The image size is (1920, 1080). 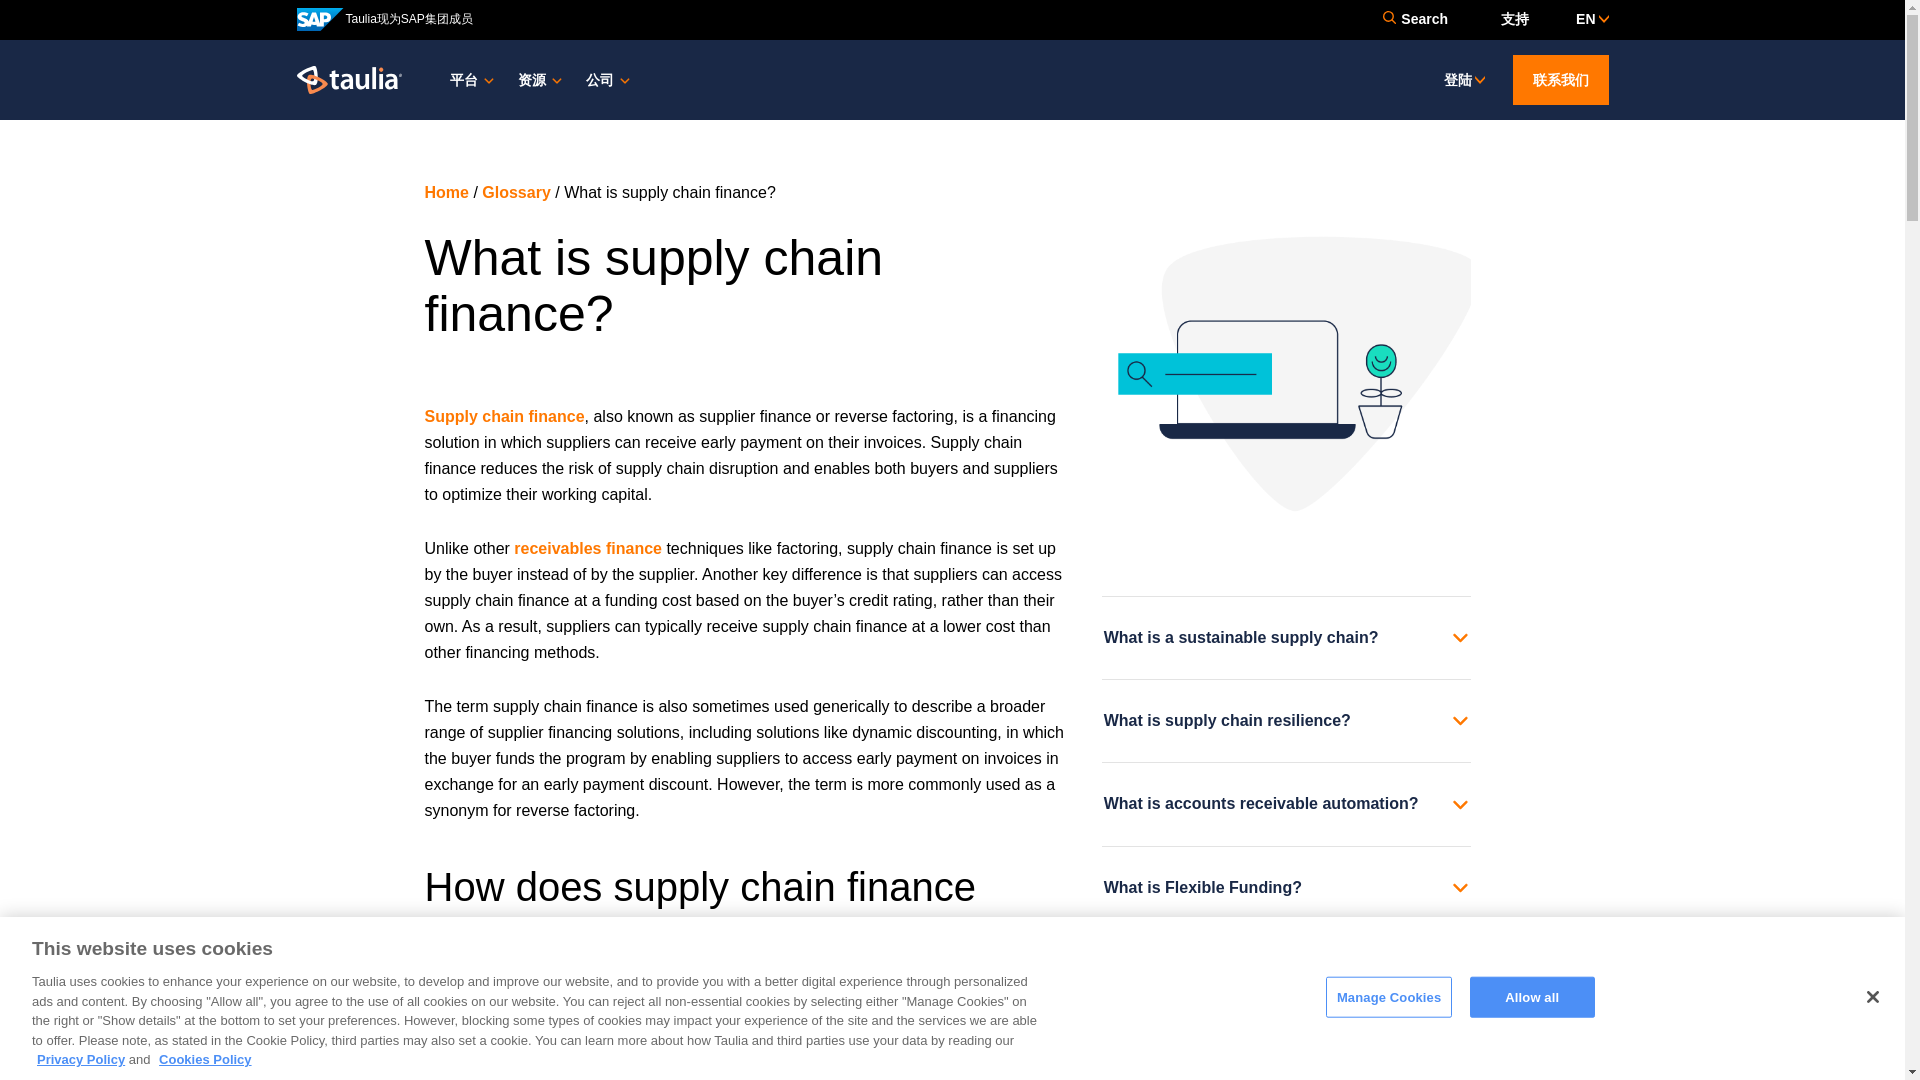 I want to click on Search, so click(x=1414, y=18).